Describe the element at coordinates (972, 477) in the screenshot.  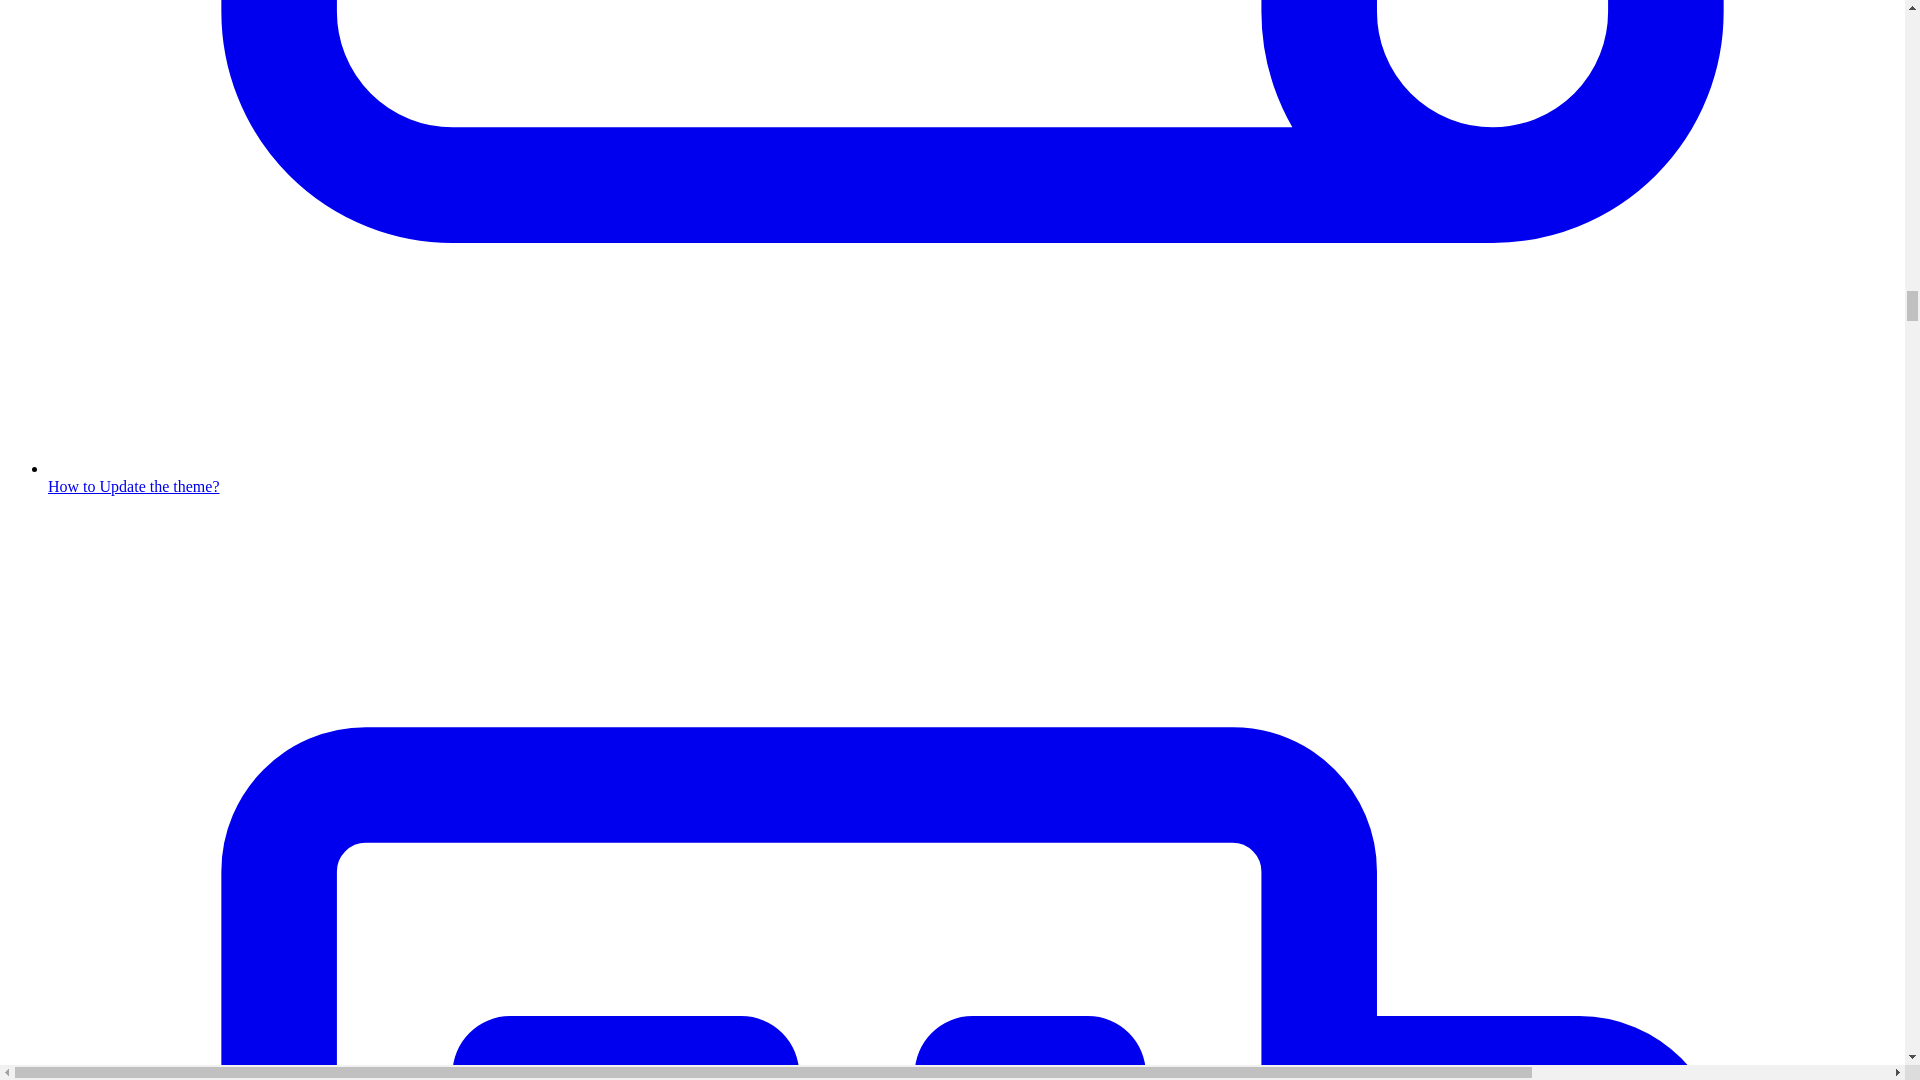
I see `How to Update the theme?` at that location.